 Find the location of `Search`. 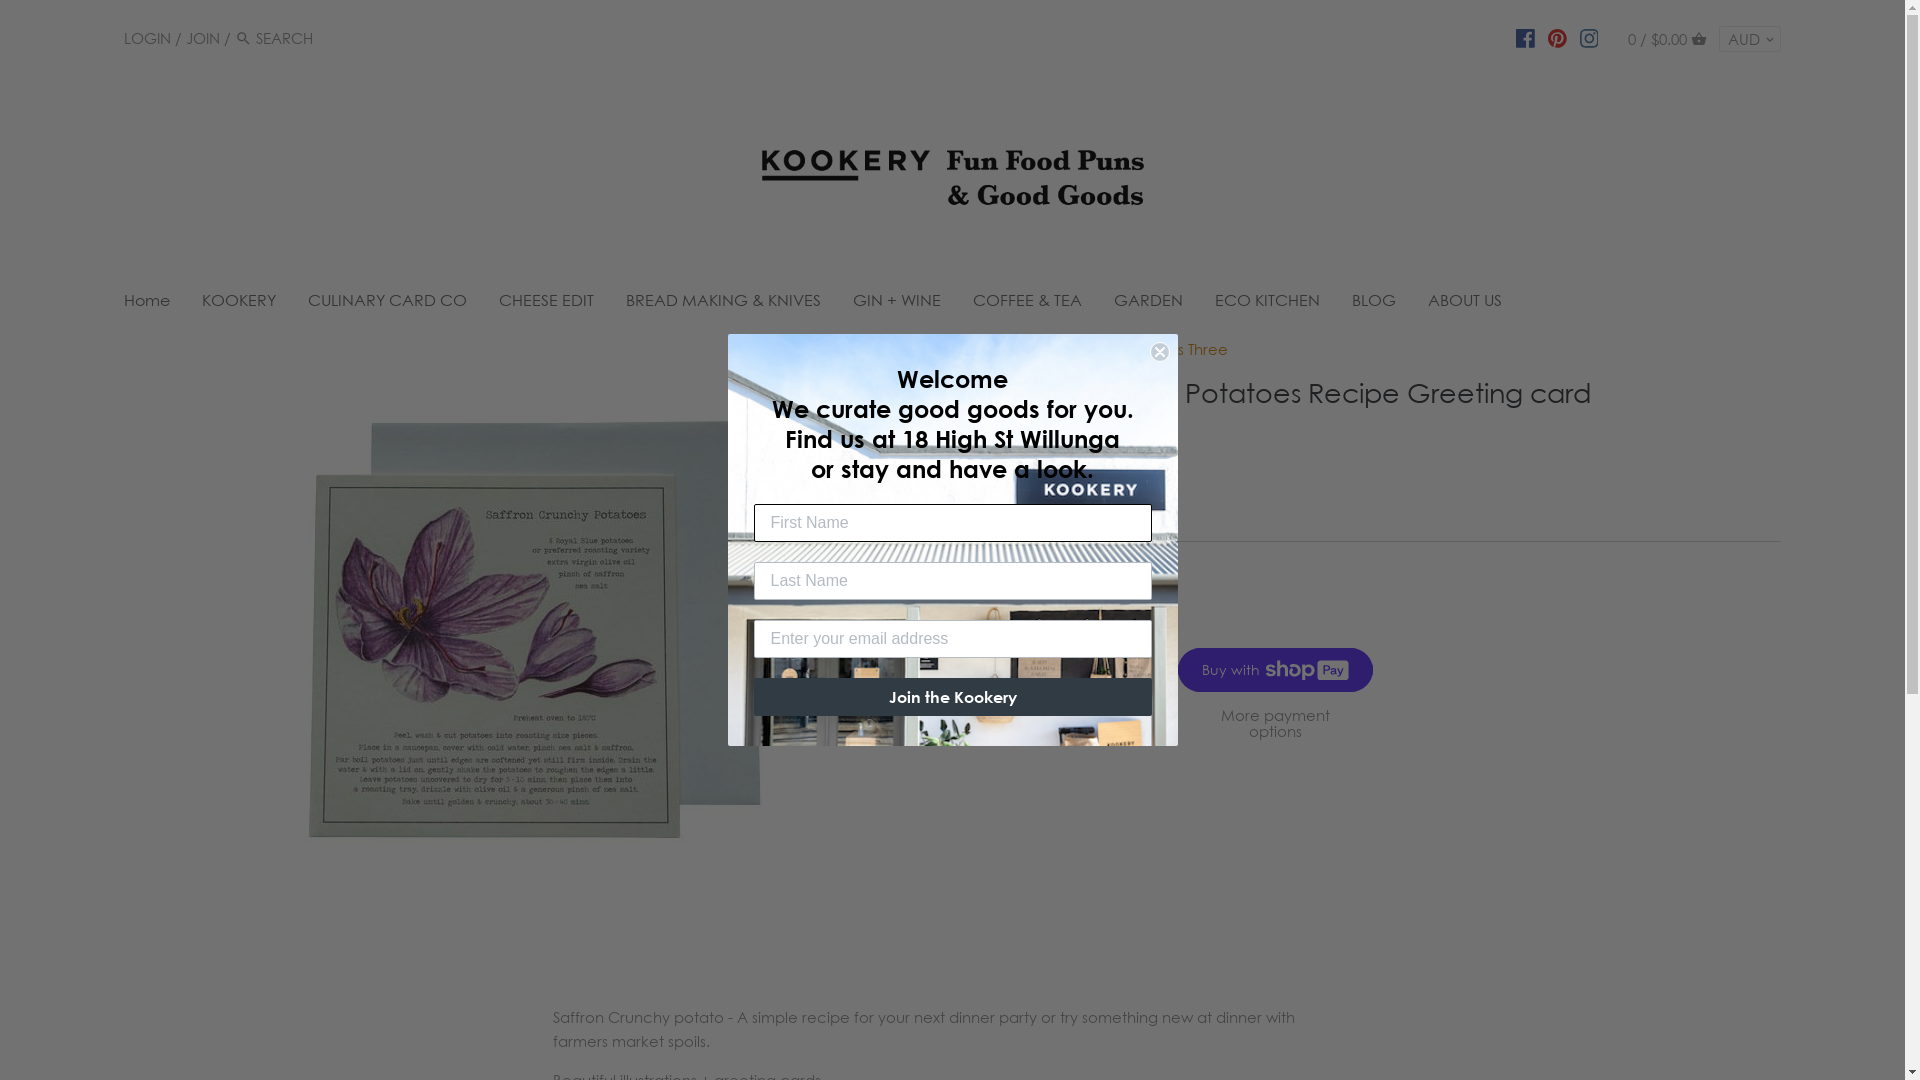

Search is located at coordinates (244, 38).